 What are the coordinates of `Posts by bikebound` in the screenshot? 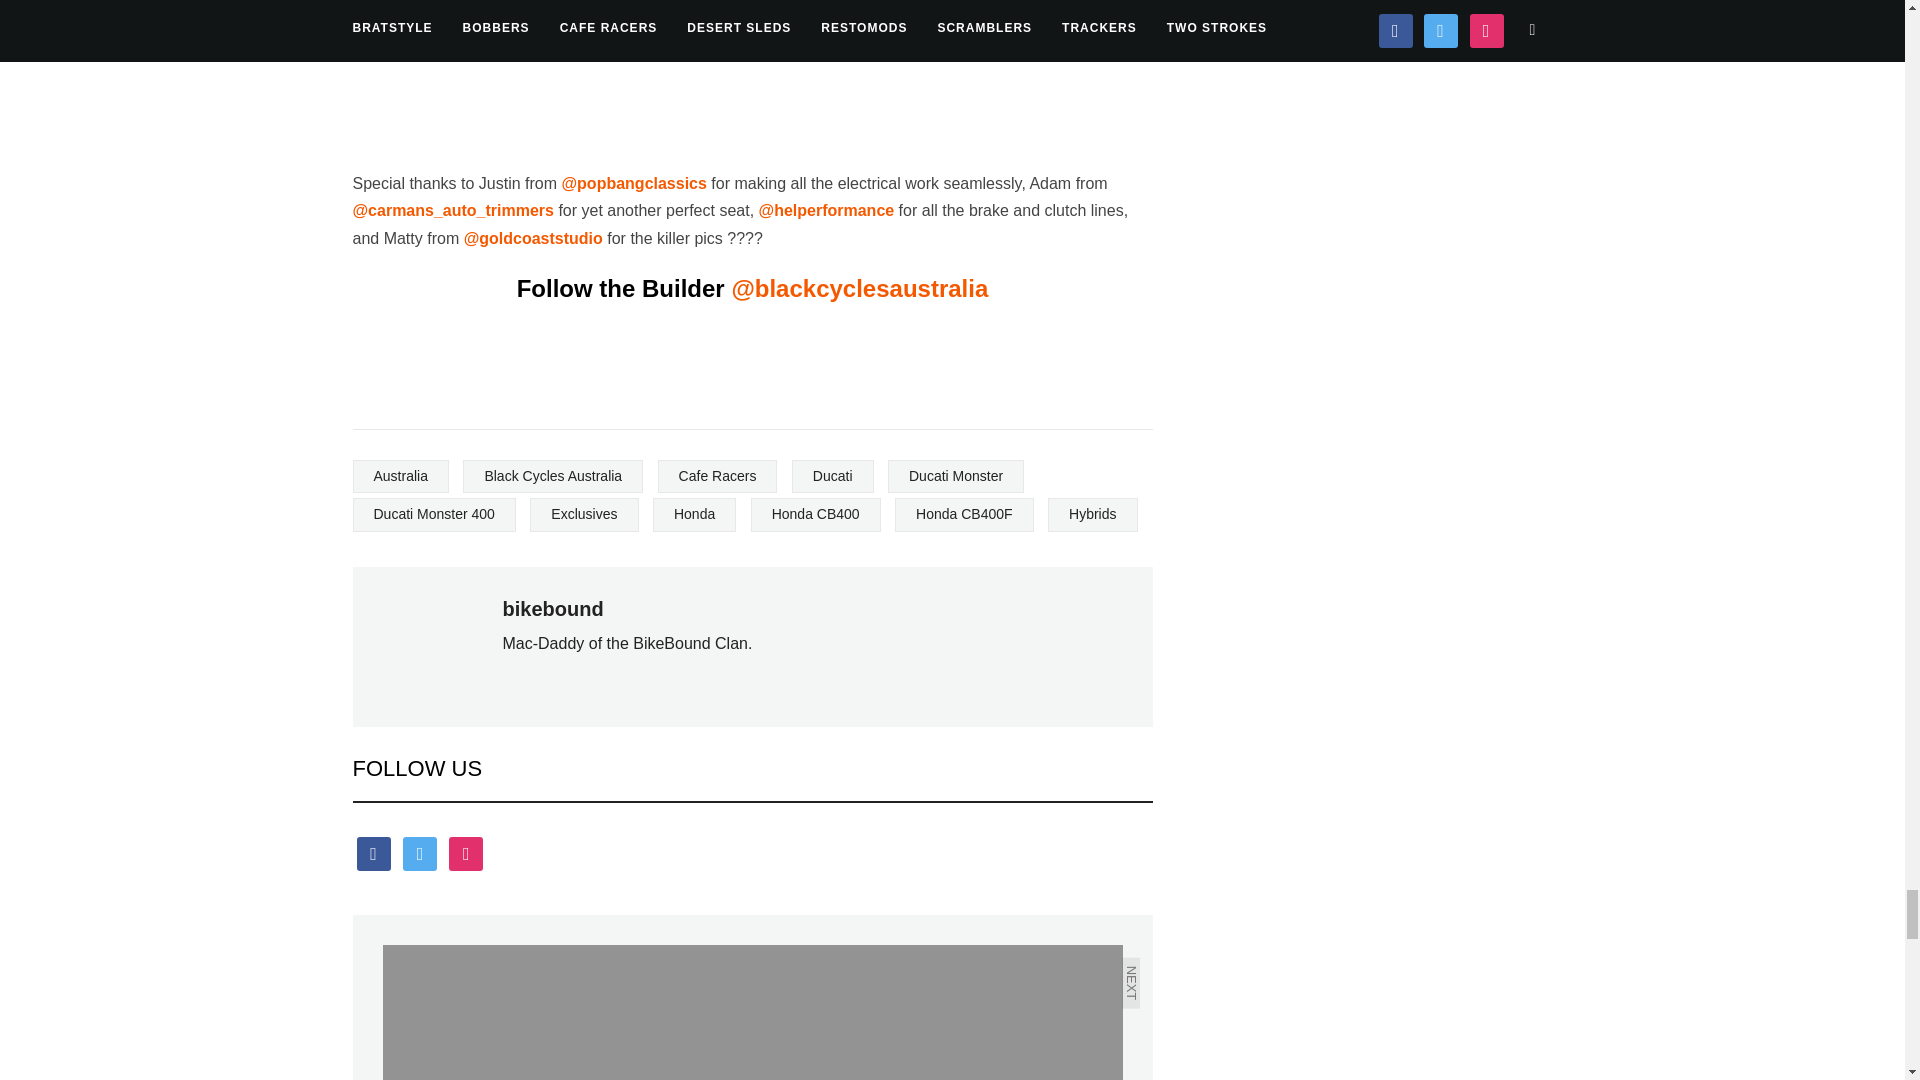 It's located at (552, 608).